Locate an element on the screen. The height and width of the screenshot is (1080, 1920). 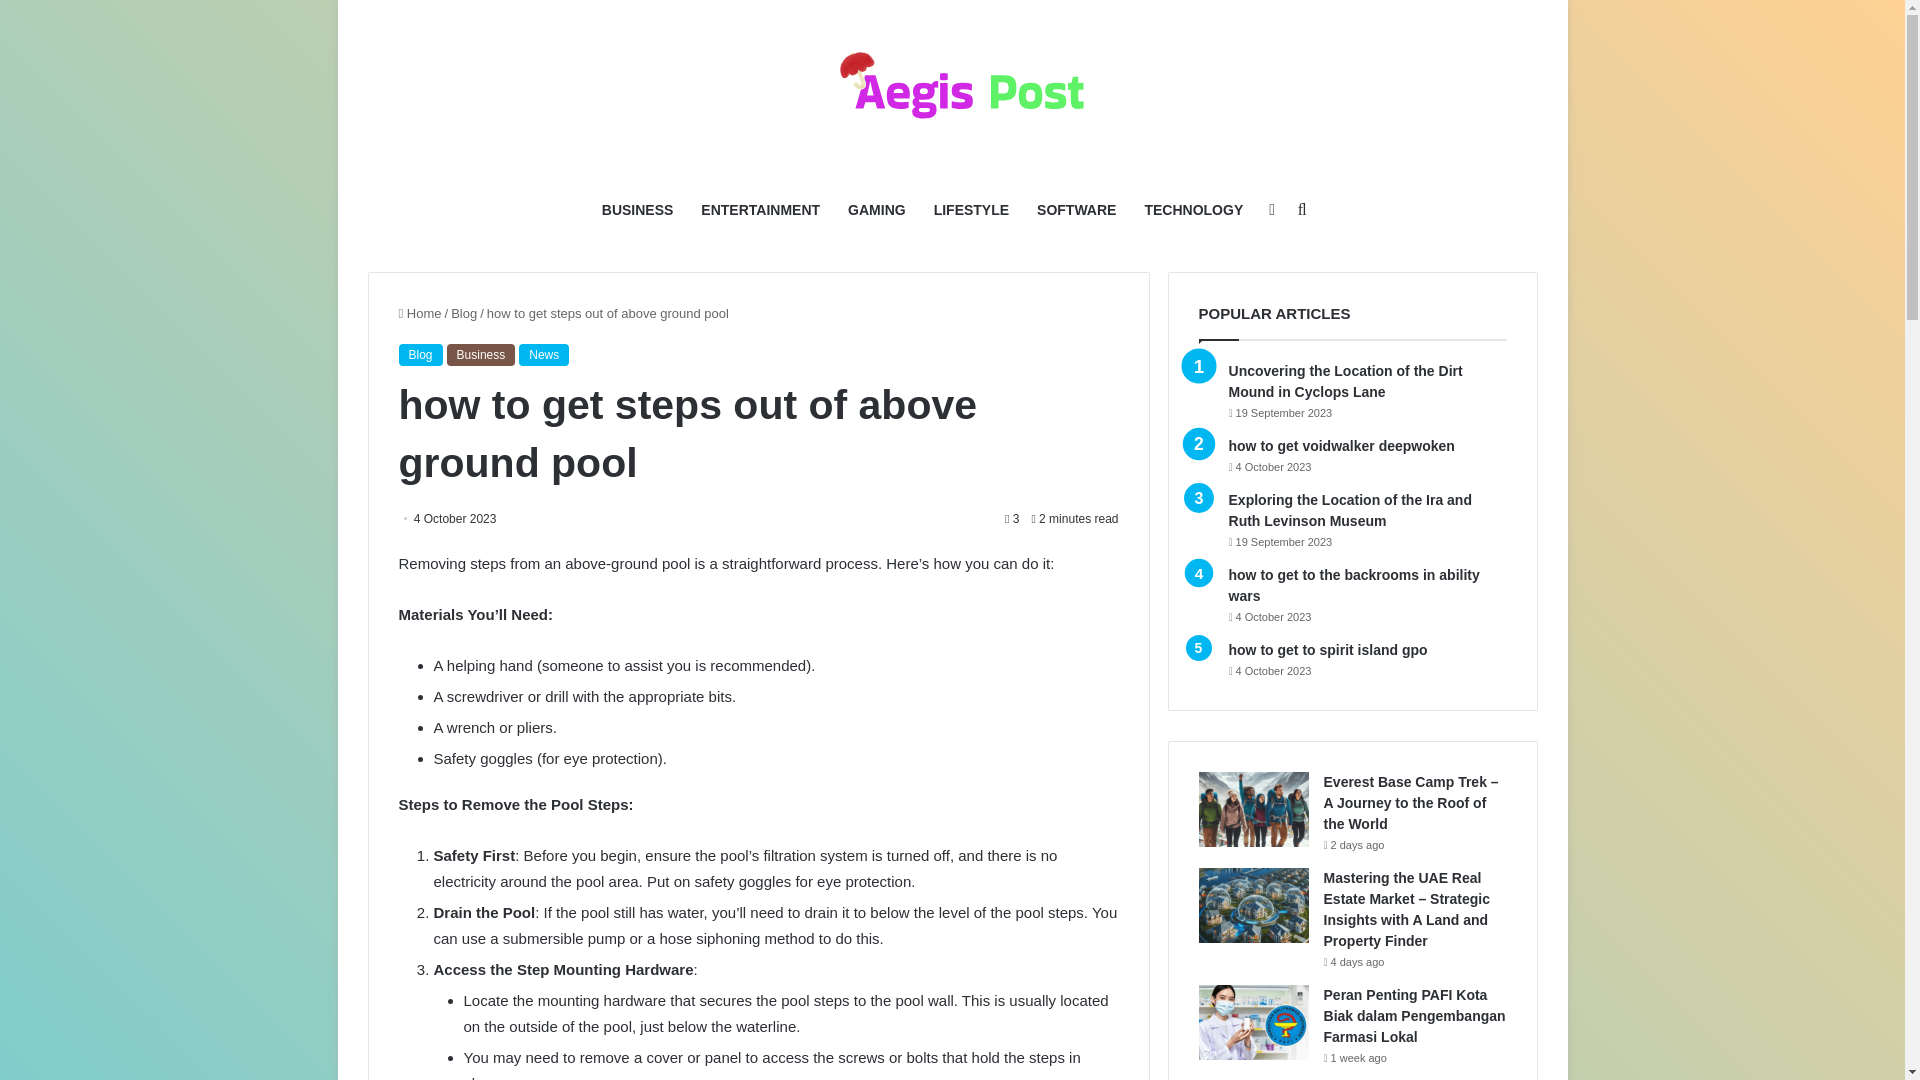
Aegis Post is located at coordinates (952, 90).